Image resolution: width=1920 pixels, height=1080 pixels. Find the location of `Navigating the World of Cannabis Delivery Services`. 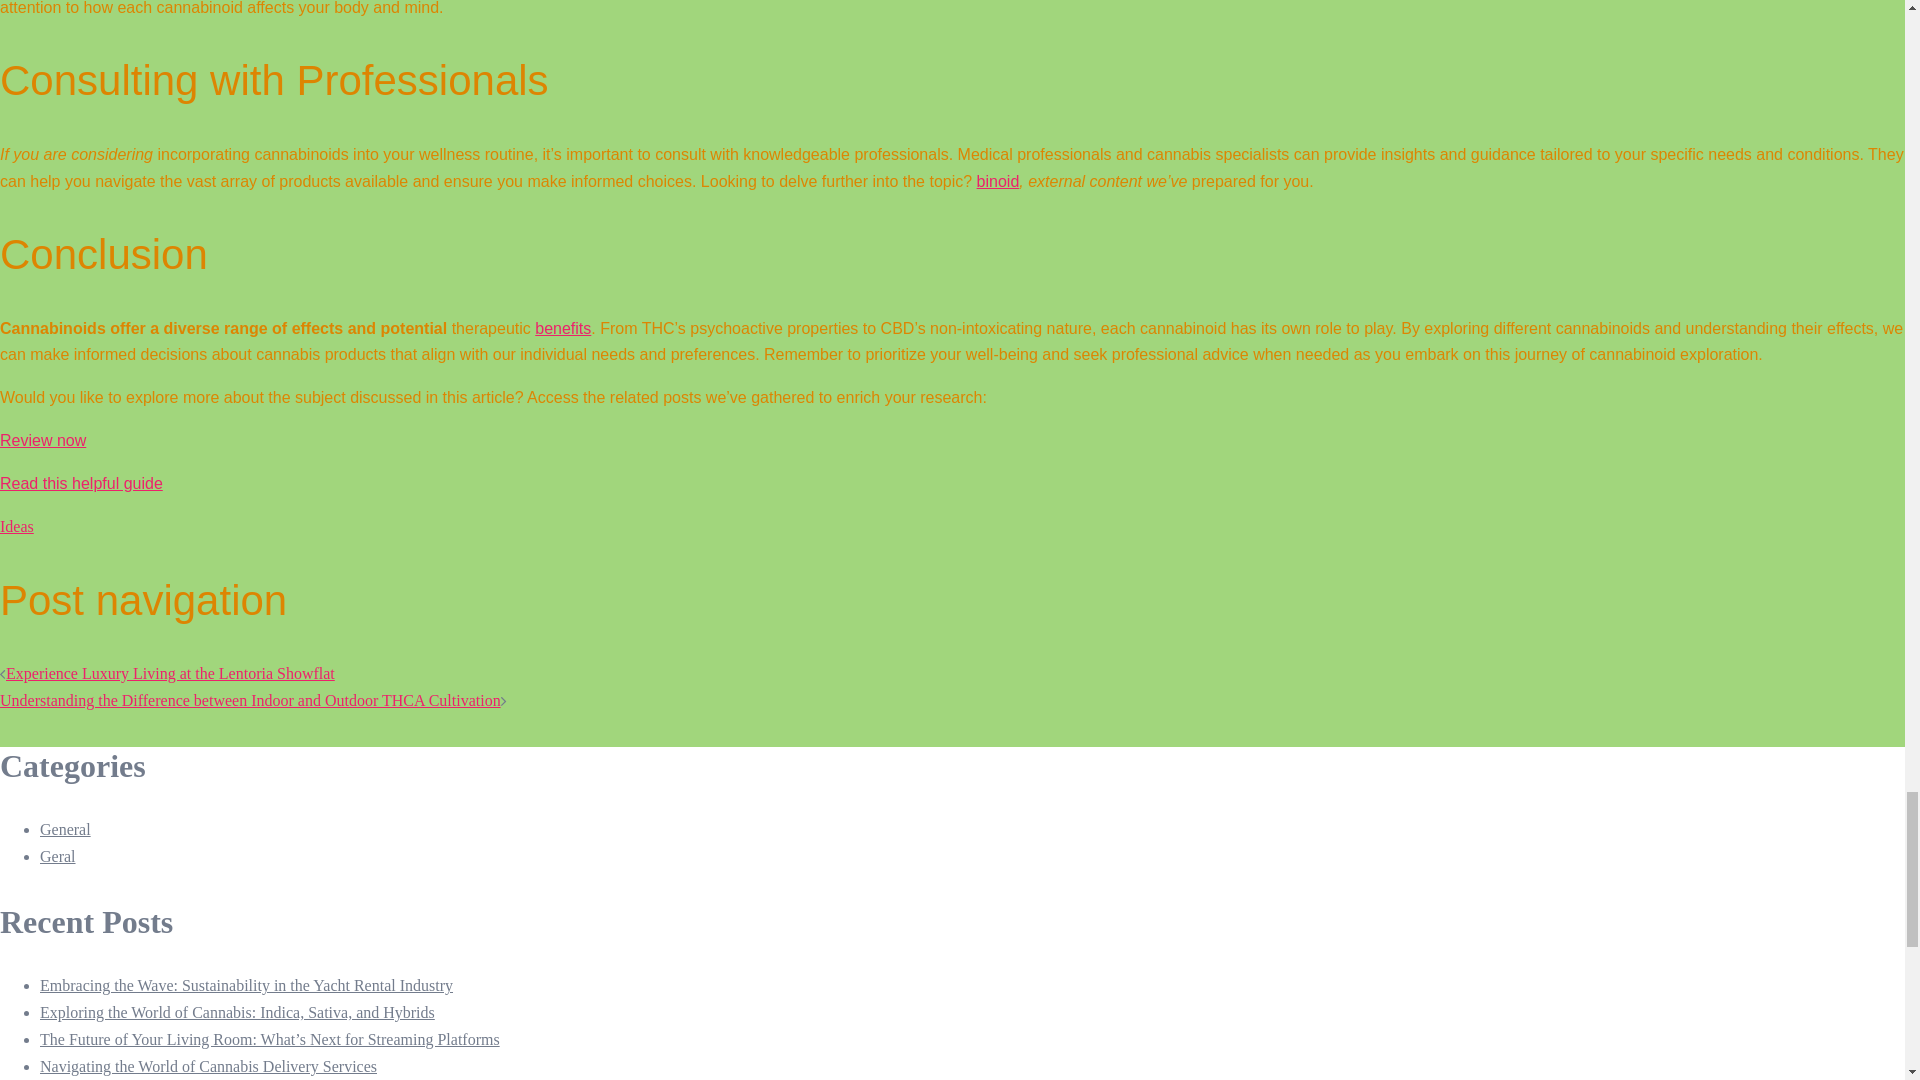

Navigating the World of Cannabis Delivery Services is located at coordinates (208, 1066).